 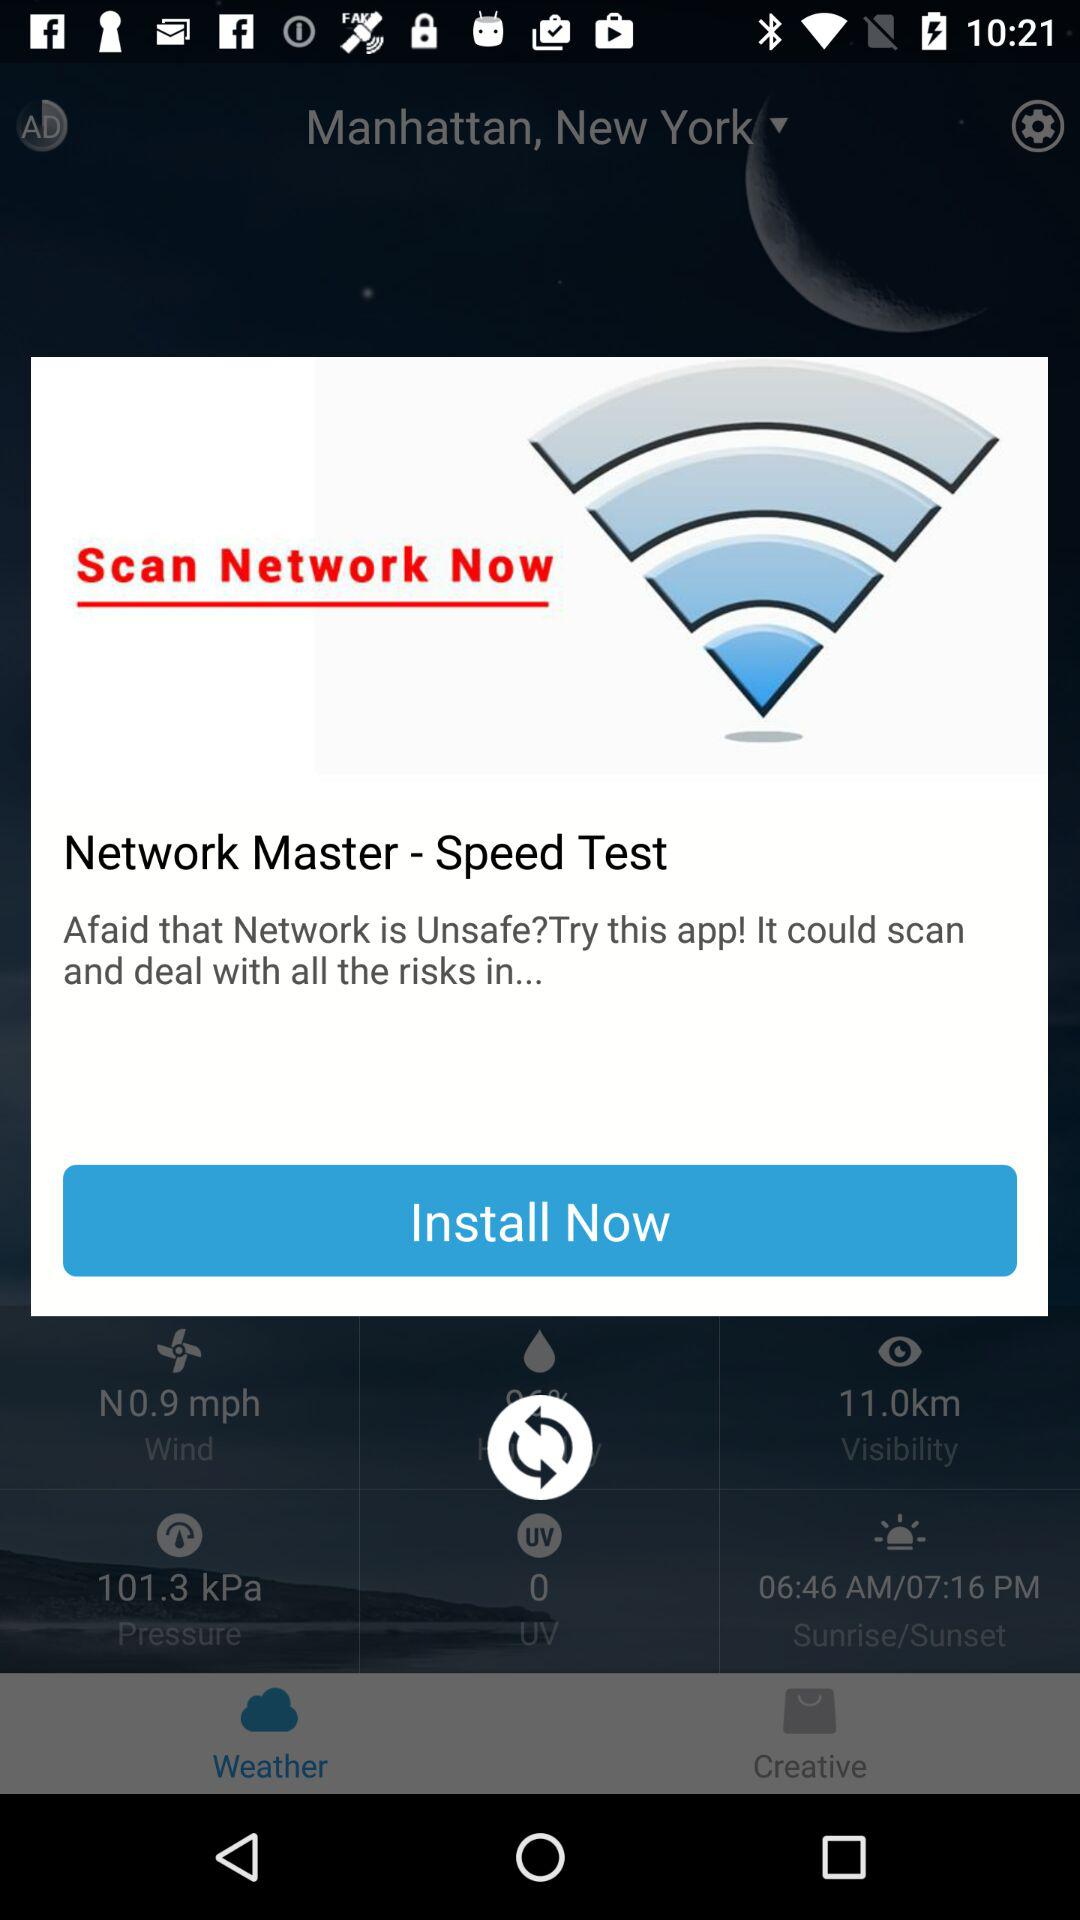 I want to click on tap the item at the bottom, so click(x=540, y=1448).